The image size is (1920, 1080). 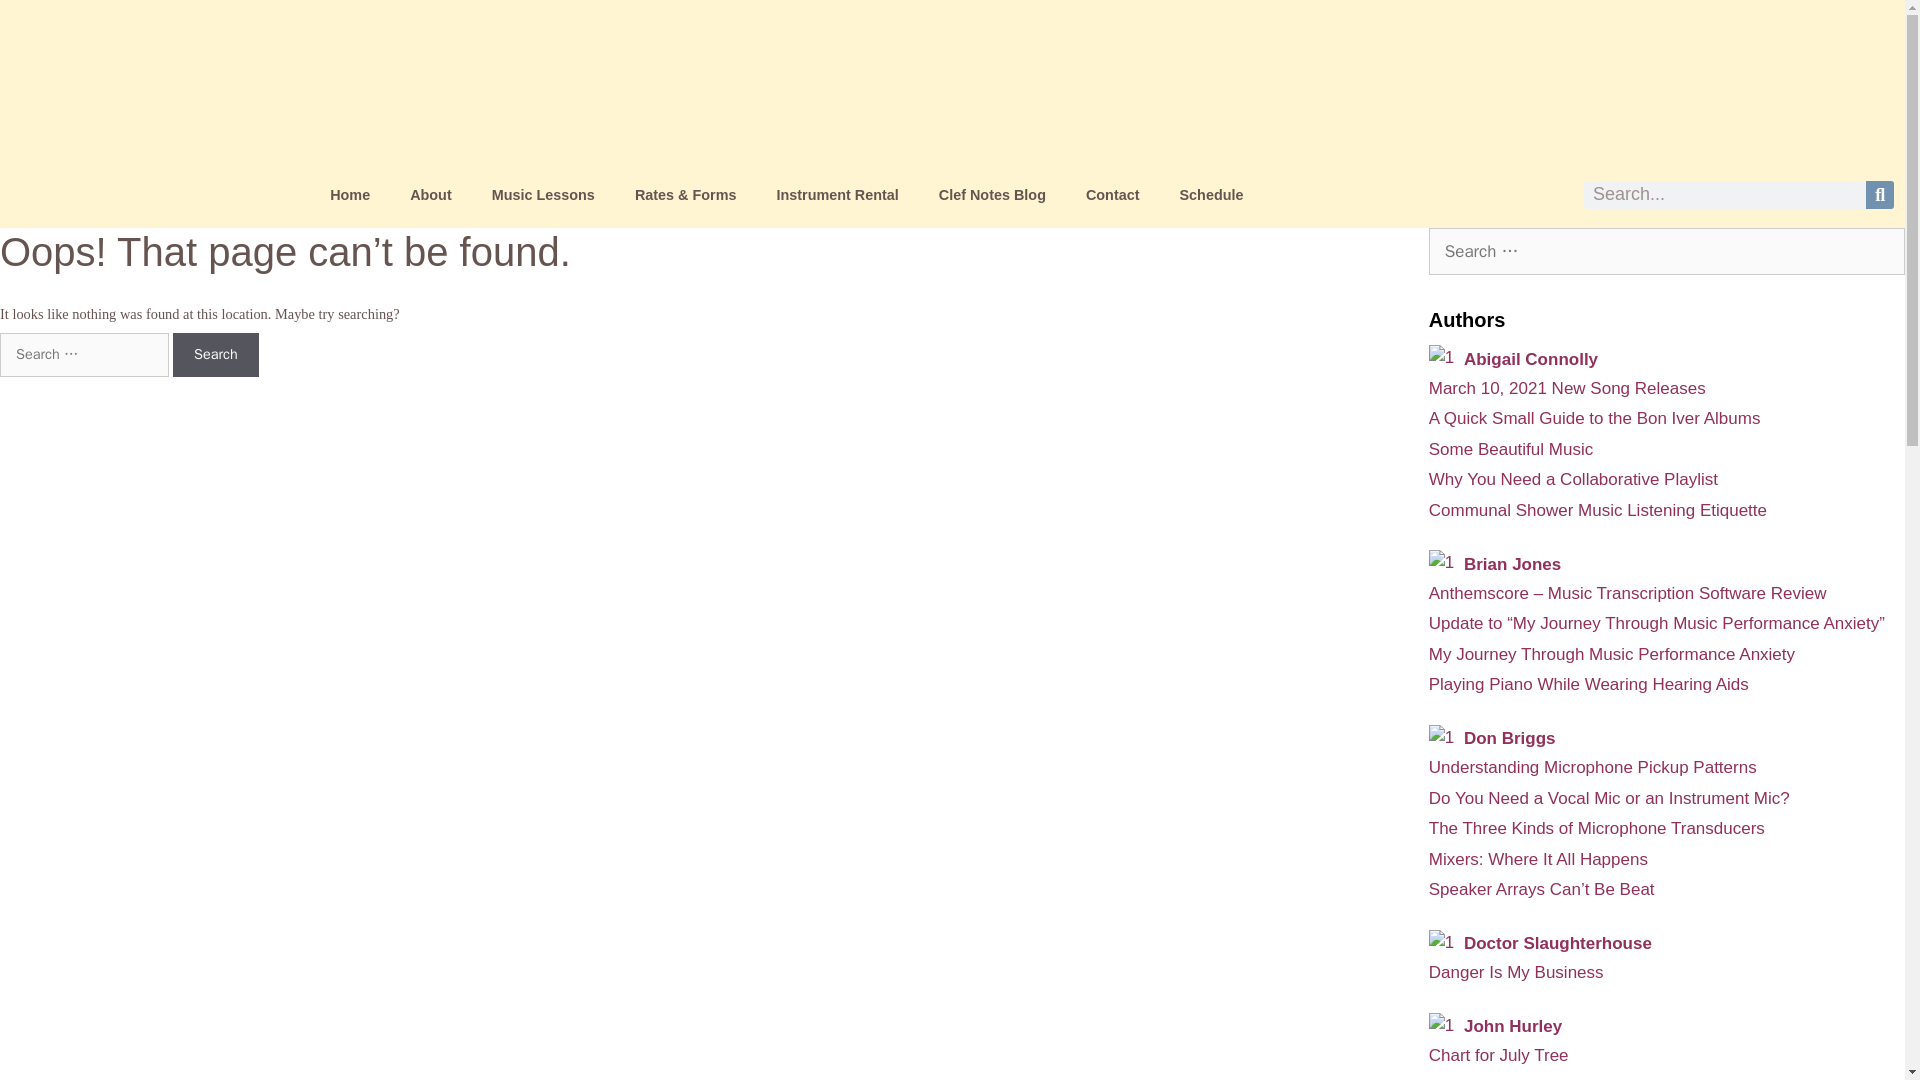 I want to click on Instrument Rental, so click(x=836, y=194).